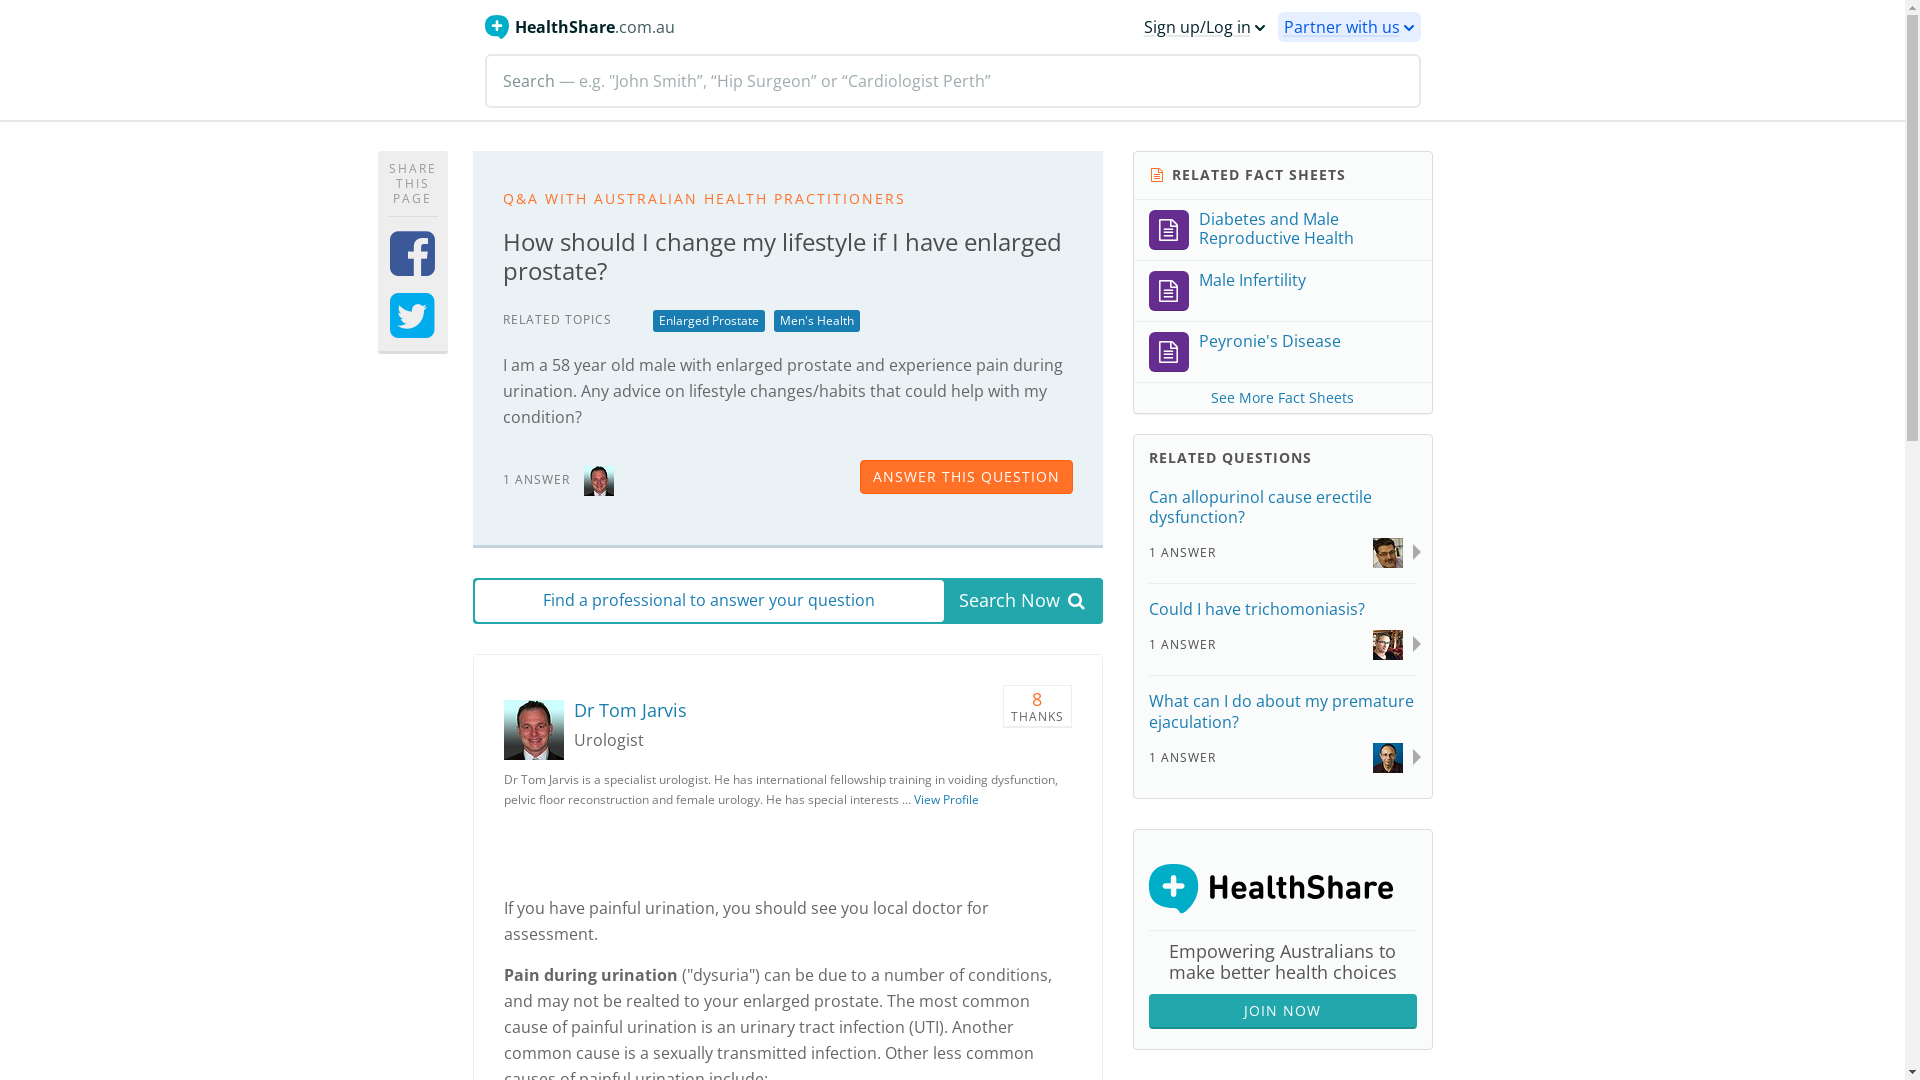 The image size is (1920, 1080). I want to click on Find a professional to answer your question
Search Now, so click(787, 600).